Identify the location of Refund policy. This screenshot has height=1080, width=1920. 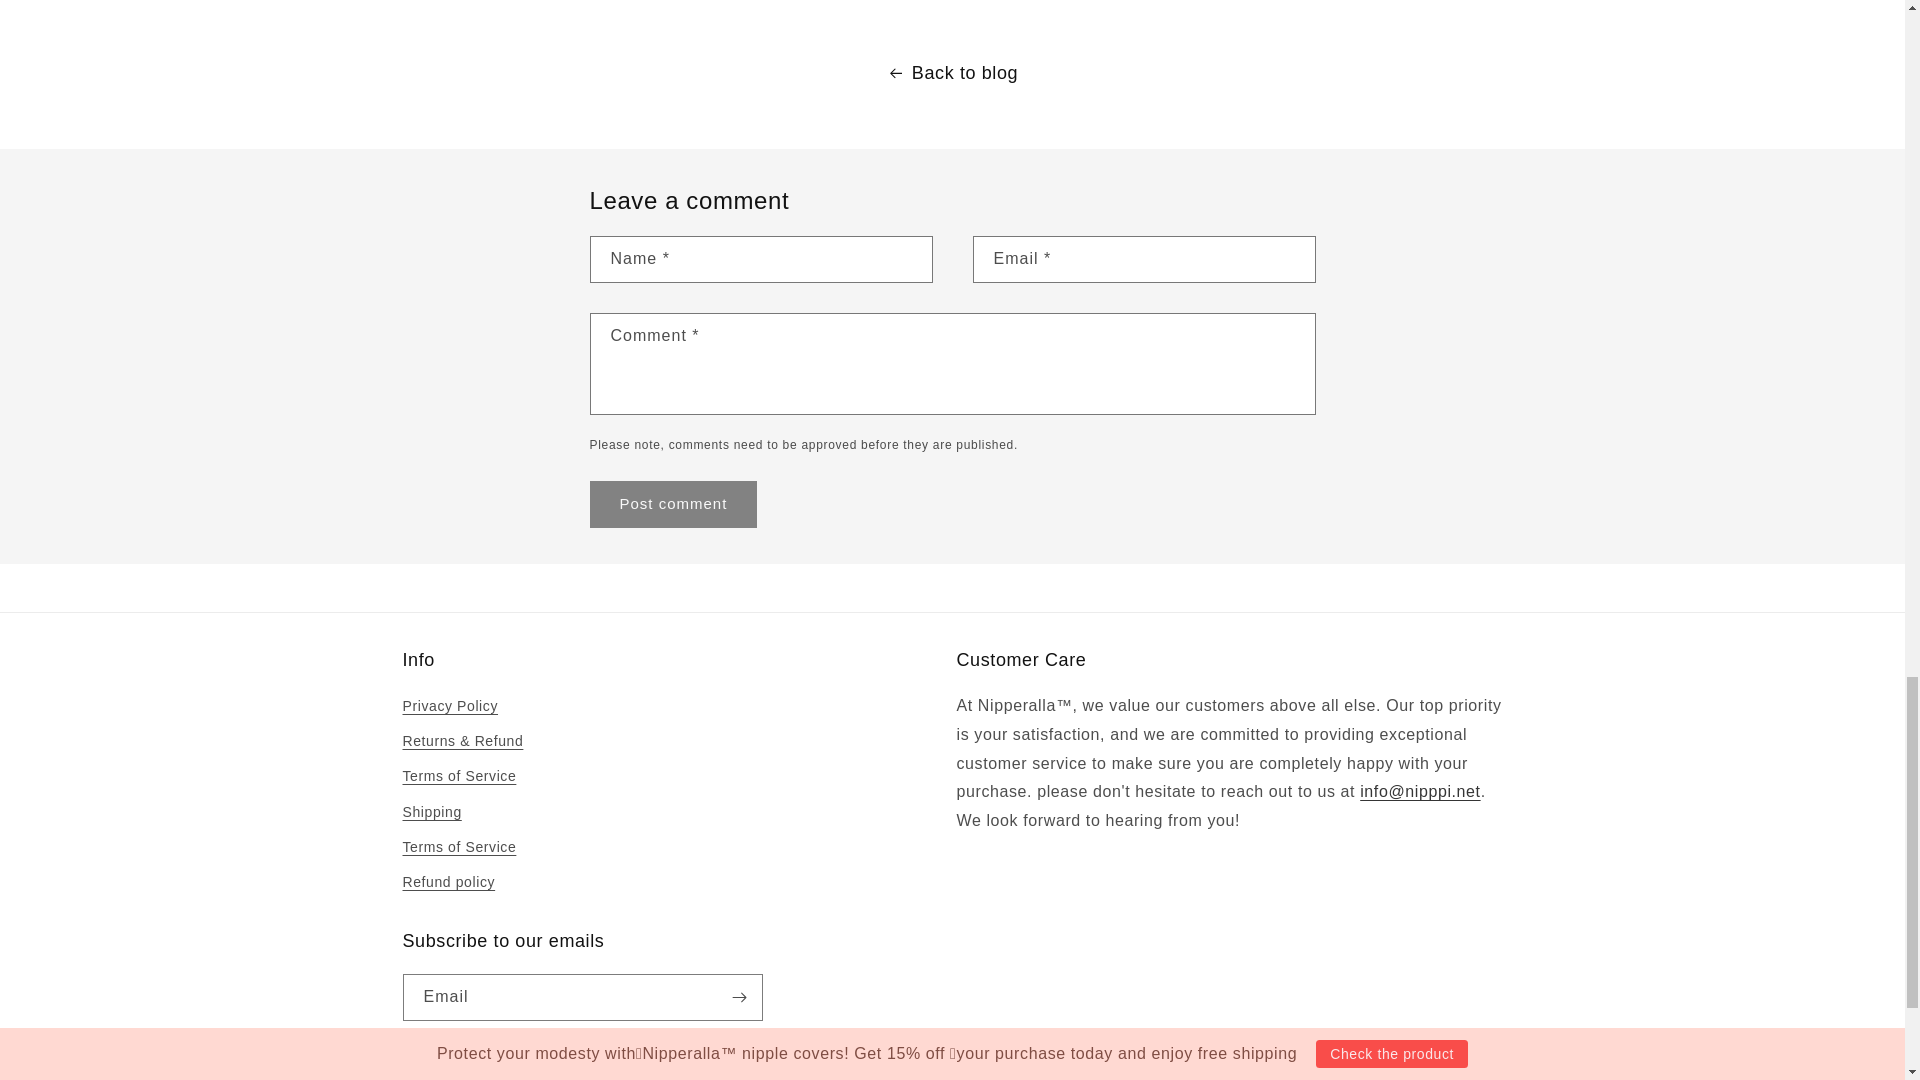
(448, 882).